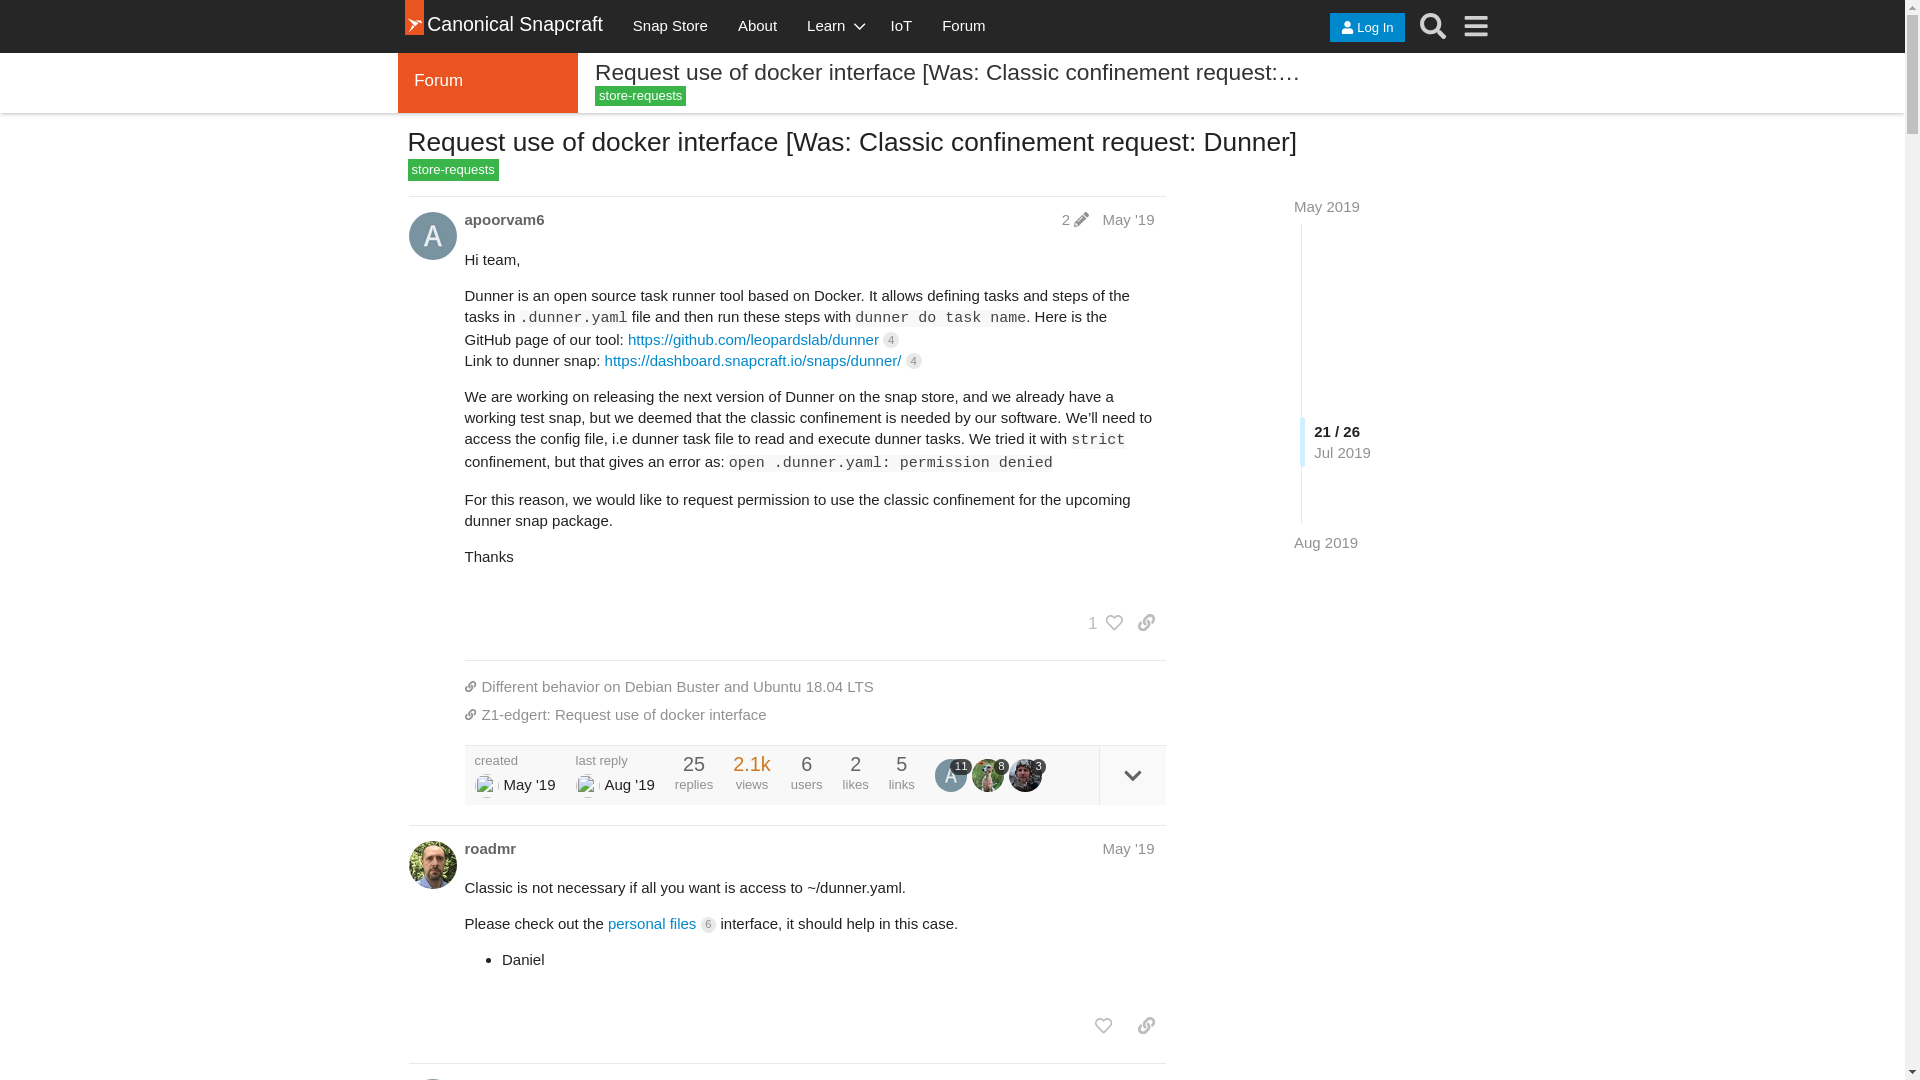 This screenshot has width=1920, height=1080. What do you see at coordinates (814, 714) in the screenshot?
I see `Z1-edgert: Request use of docker interface` at bounding box center [814, 714].